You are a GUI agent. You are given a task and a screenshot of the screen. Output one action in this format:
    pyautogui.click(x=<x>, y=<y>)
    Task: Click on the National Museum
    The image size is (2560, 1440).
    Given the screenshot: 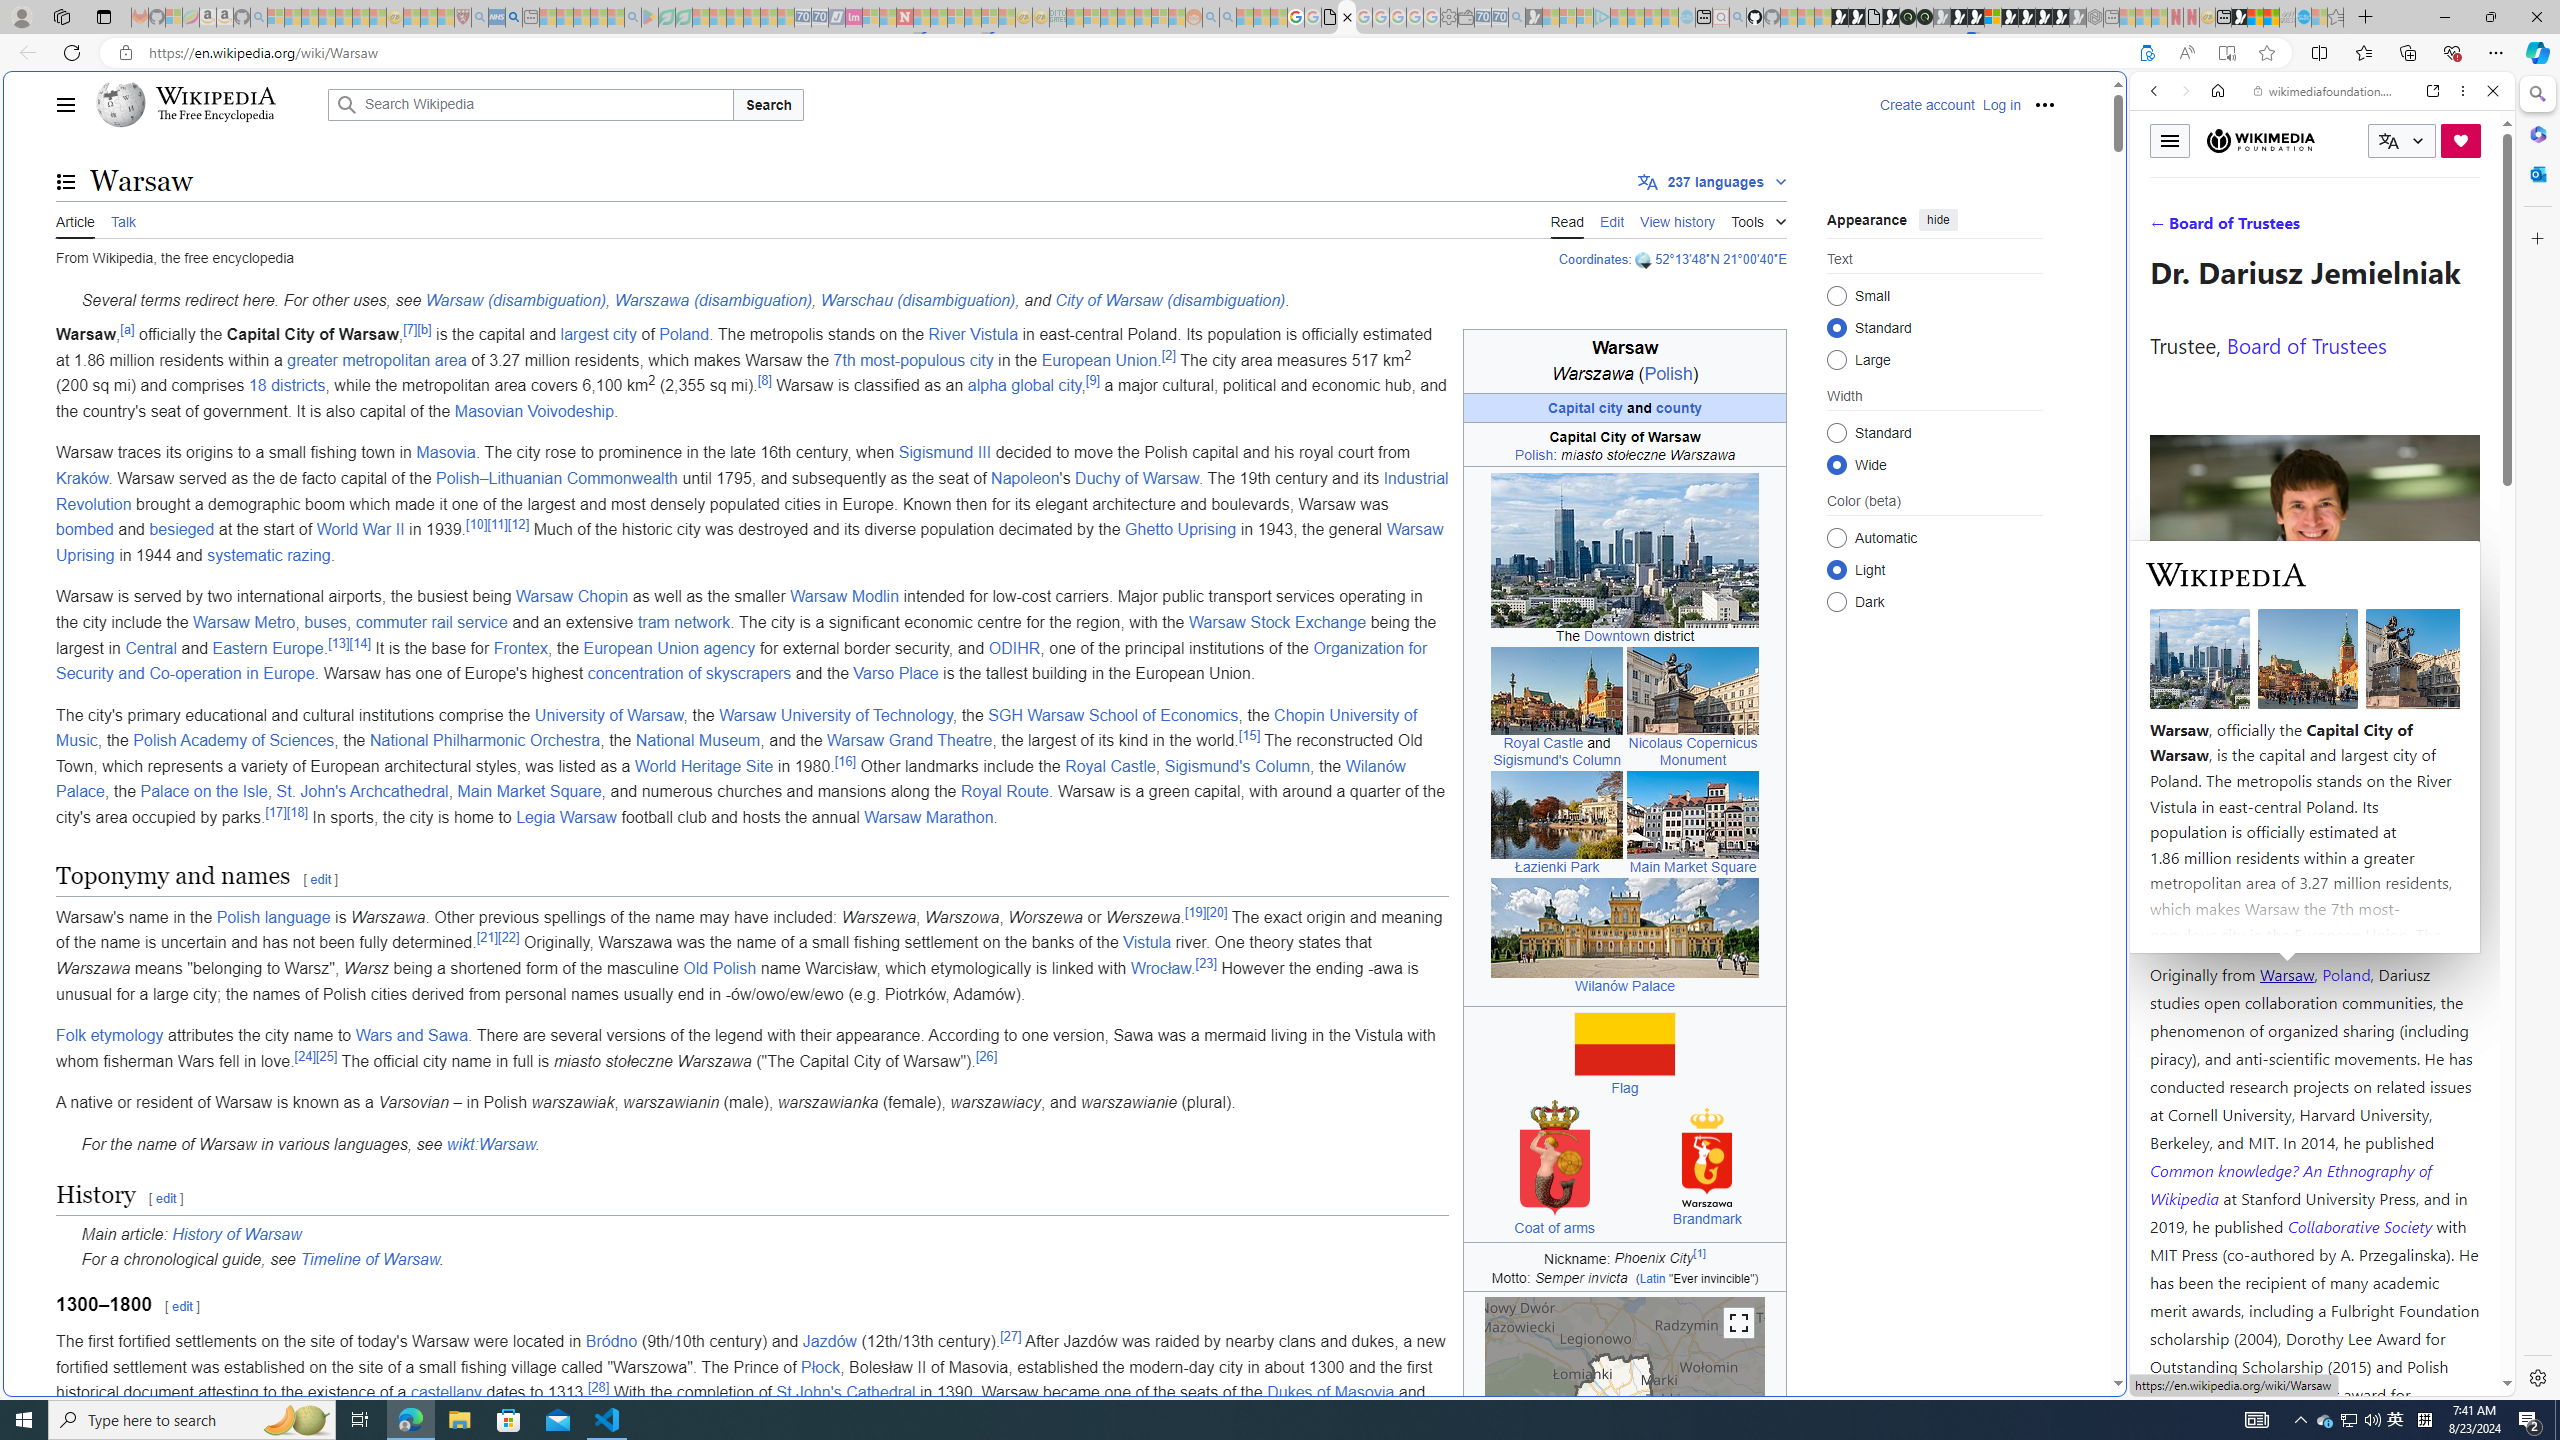 What is the action you would take?
    pyautogui.click(x=697, y=740)
    